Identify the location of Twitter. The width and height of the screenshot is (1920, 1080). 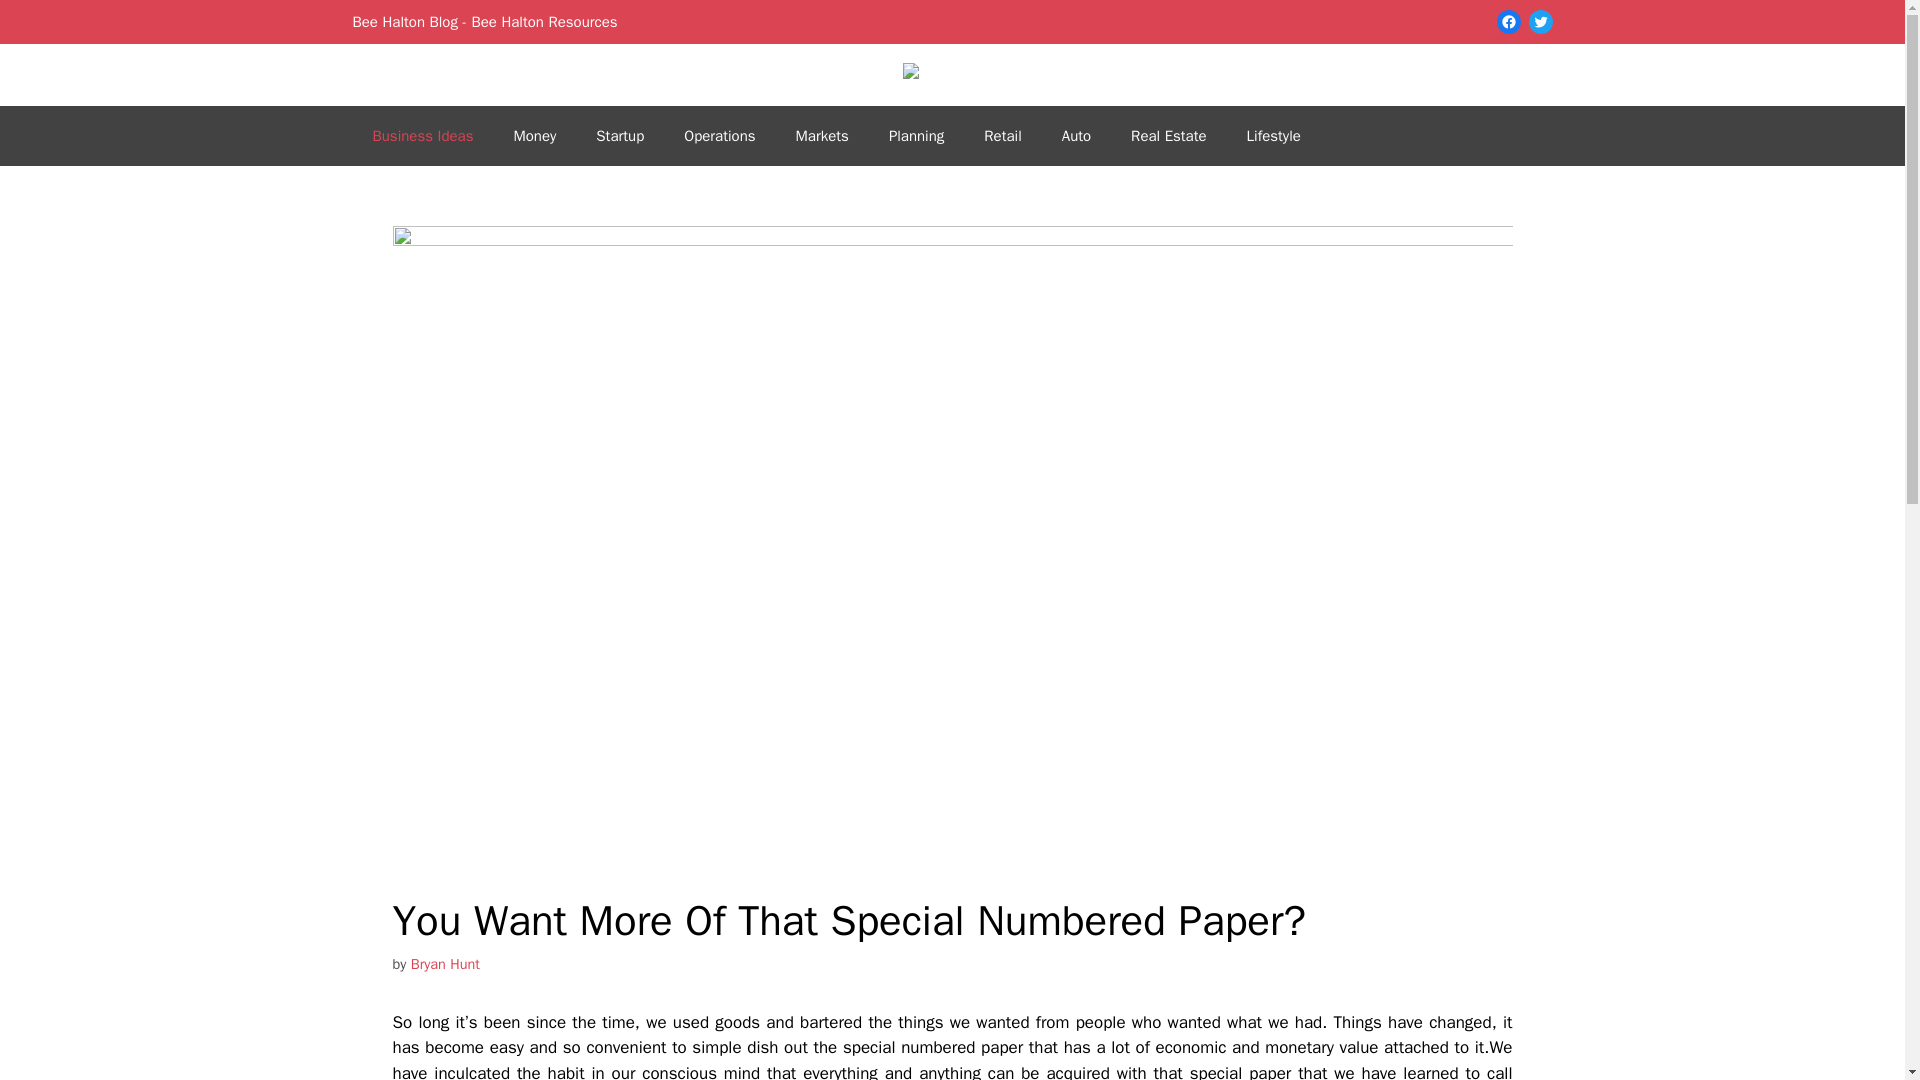
(1540, 21).